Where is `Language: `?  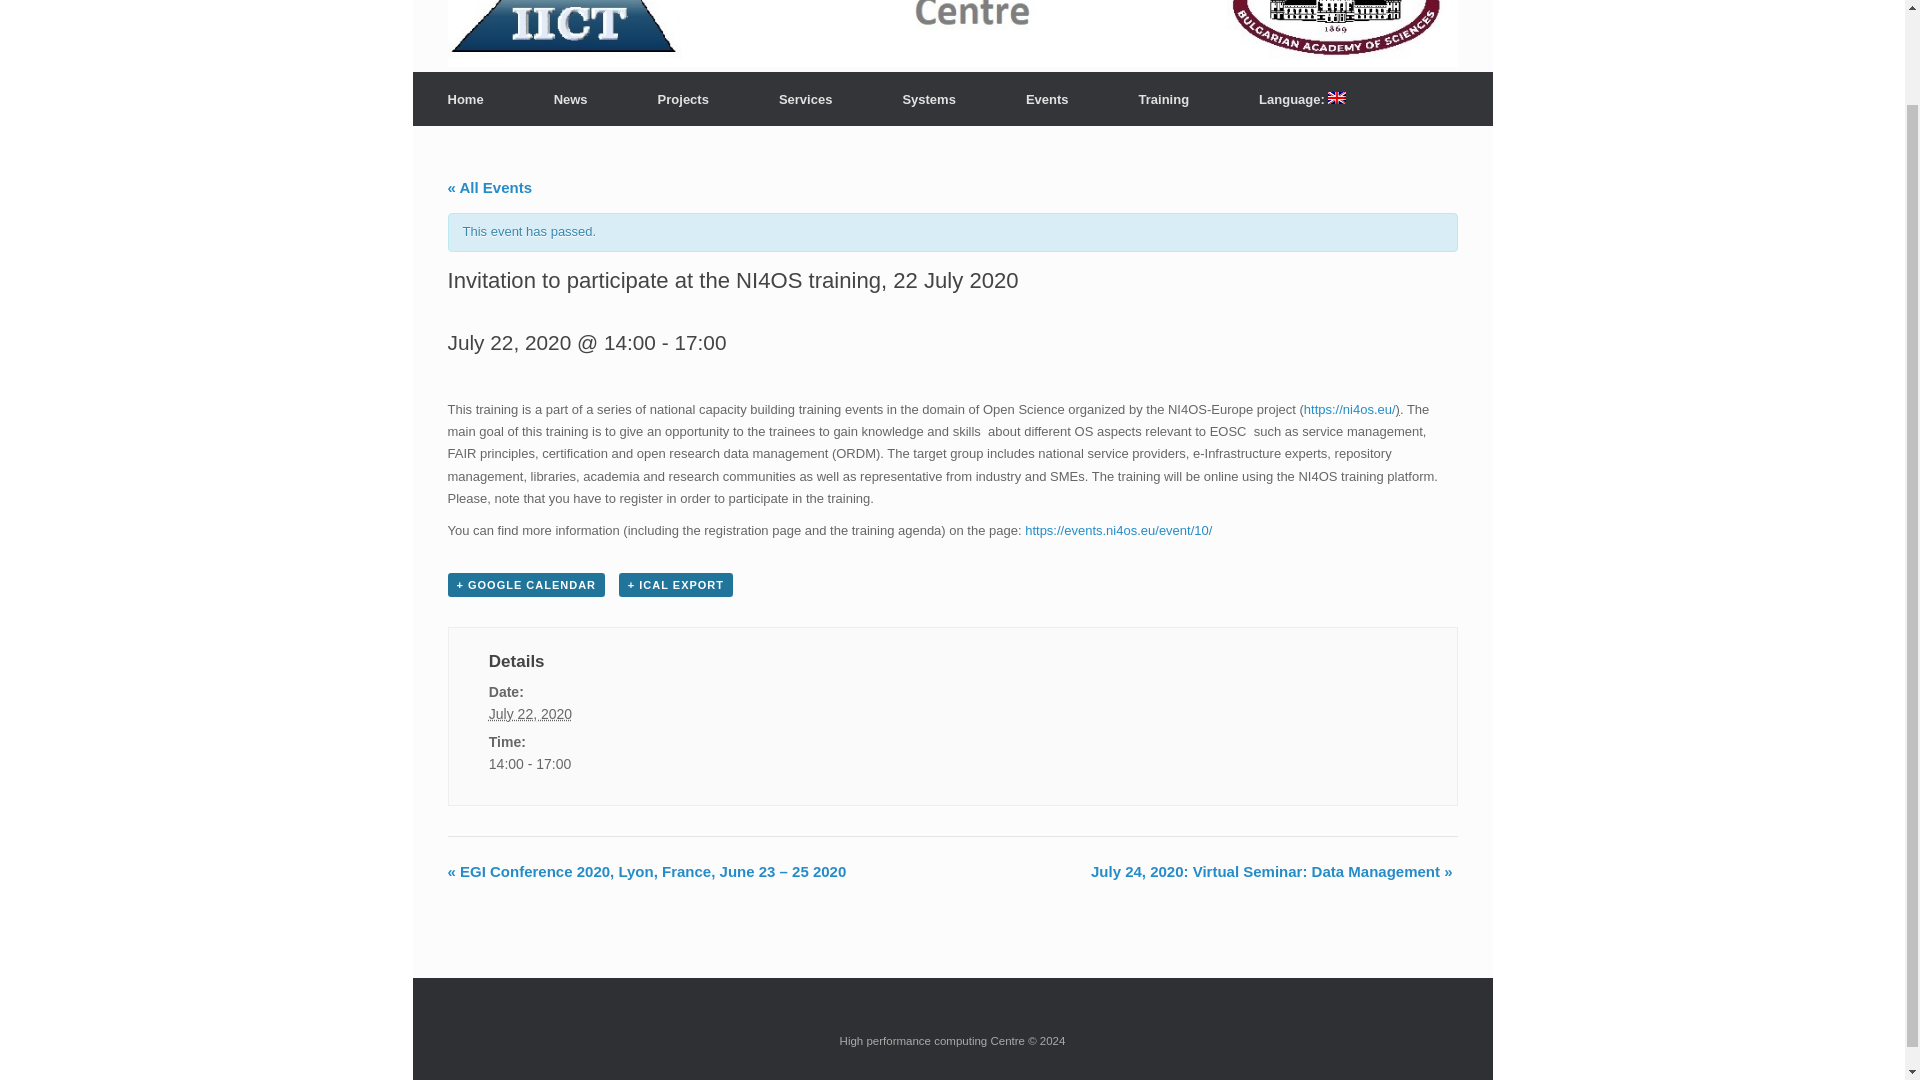 Language:  is located at coordinates (1302, 99).